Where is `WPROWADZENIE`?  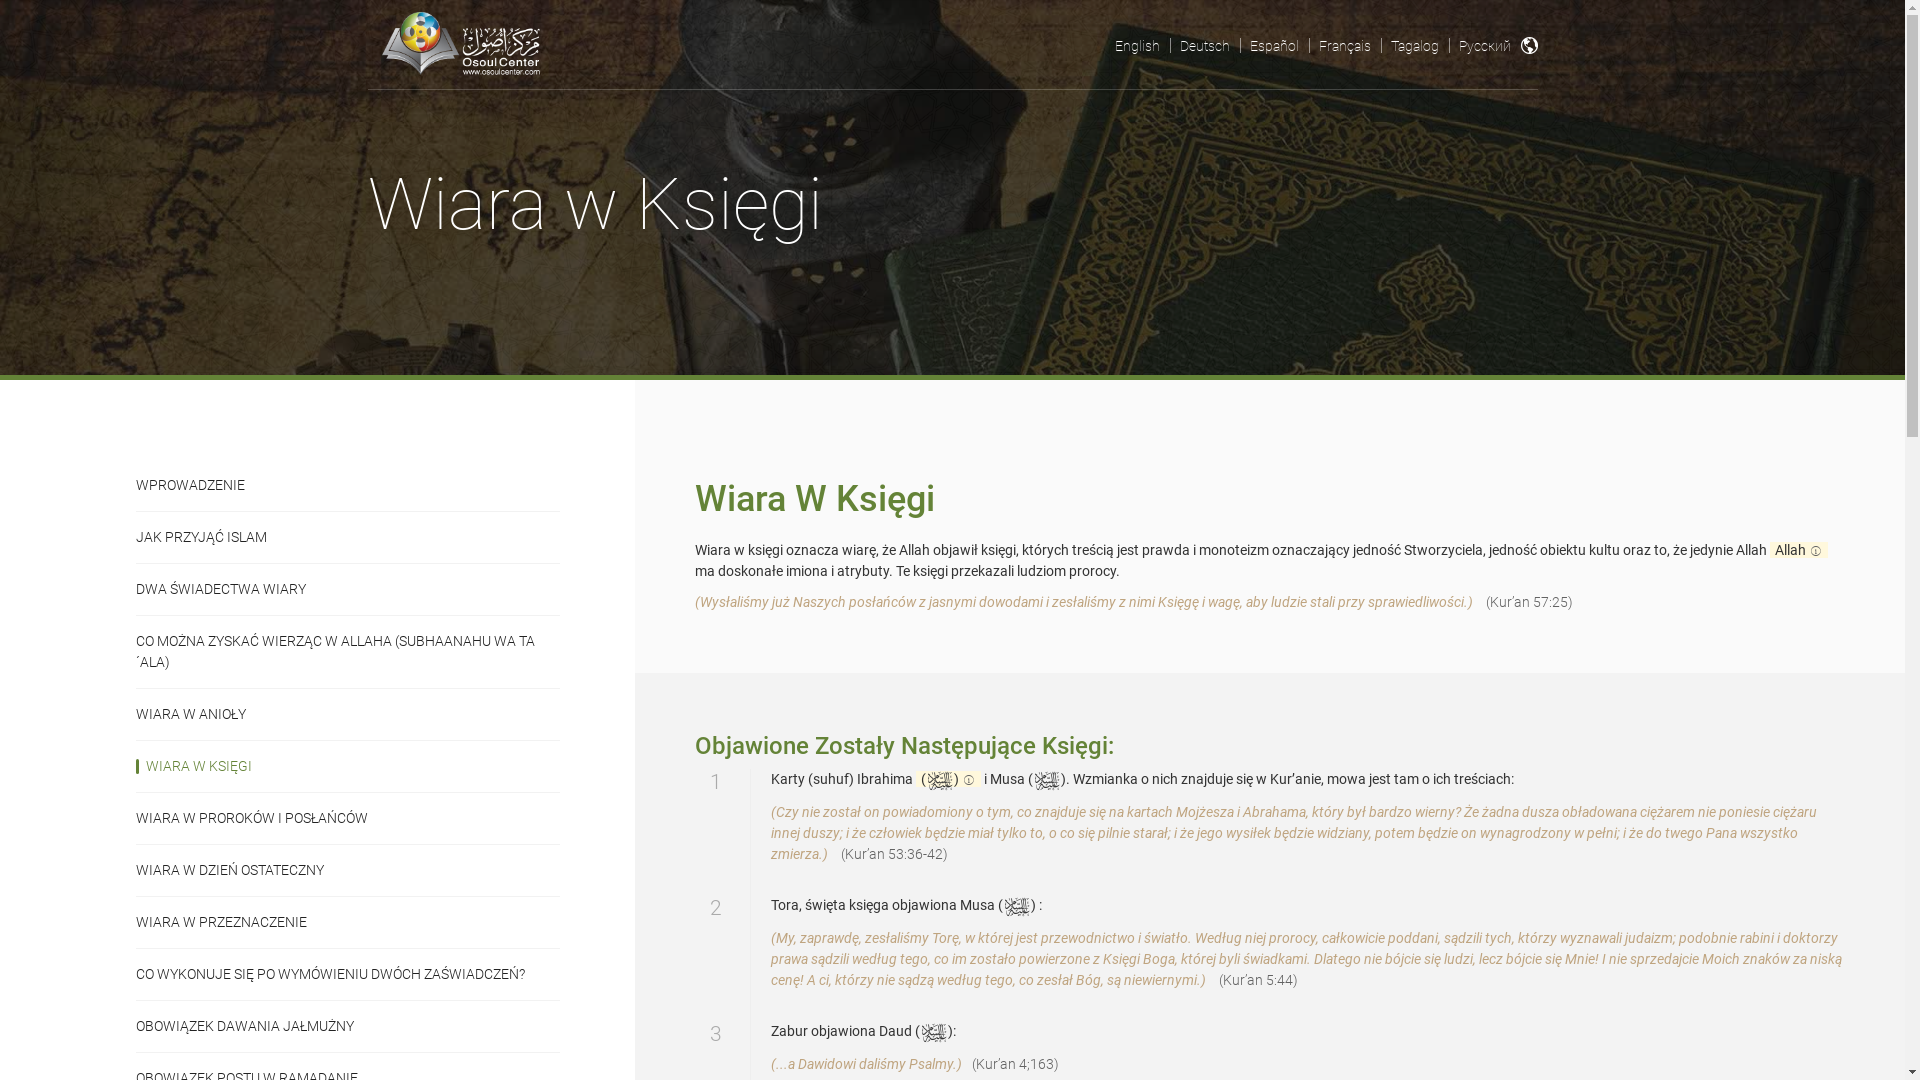 WPROWADZENIE is located at coordinates (348, 486).